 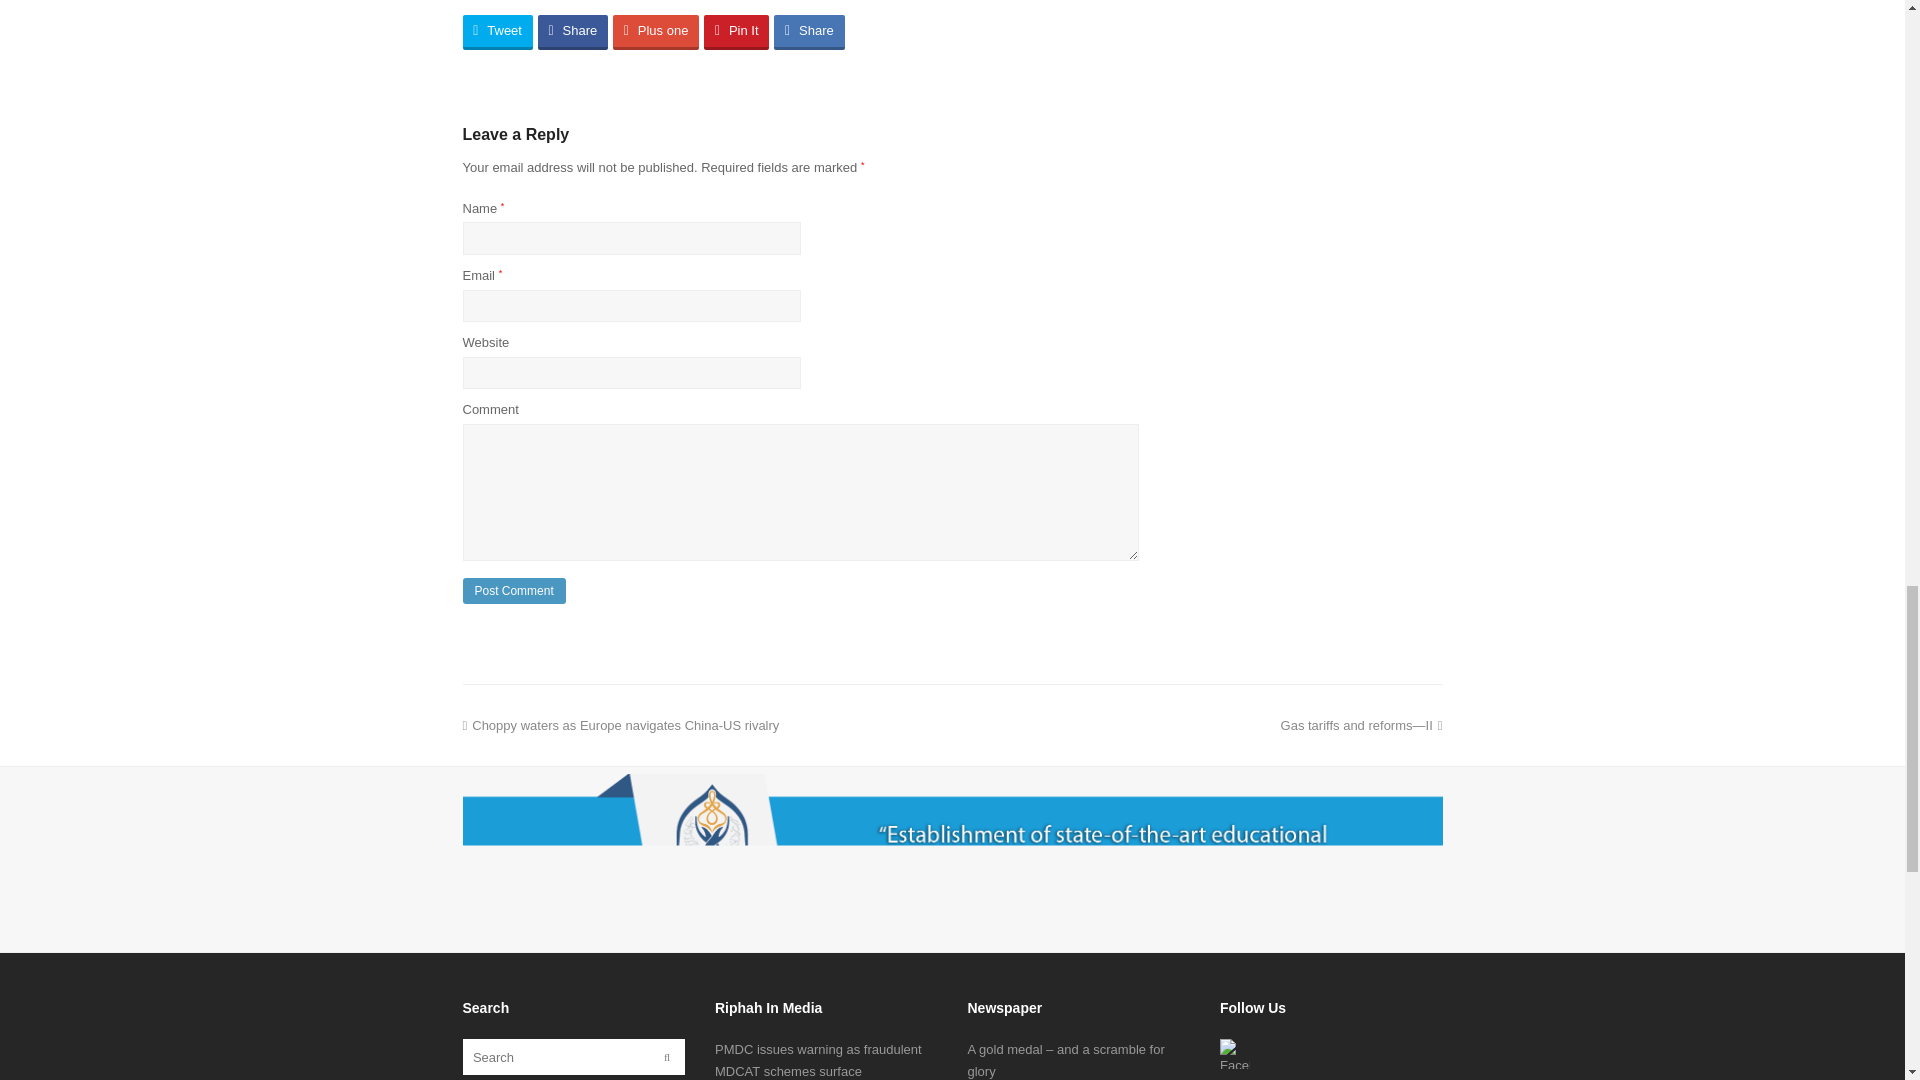 What do you see at coordinates (513, 590) in the screenshot?
I see `Post Comment` at bounding box center [513, 590].